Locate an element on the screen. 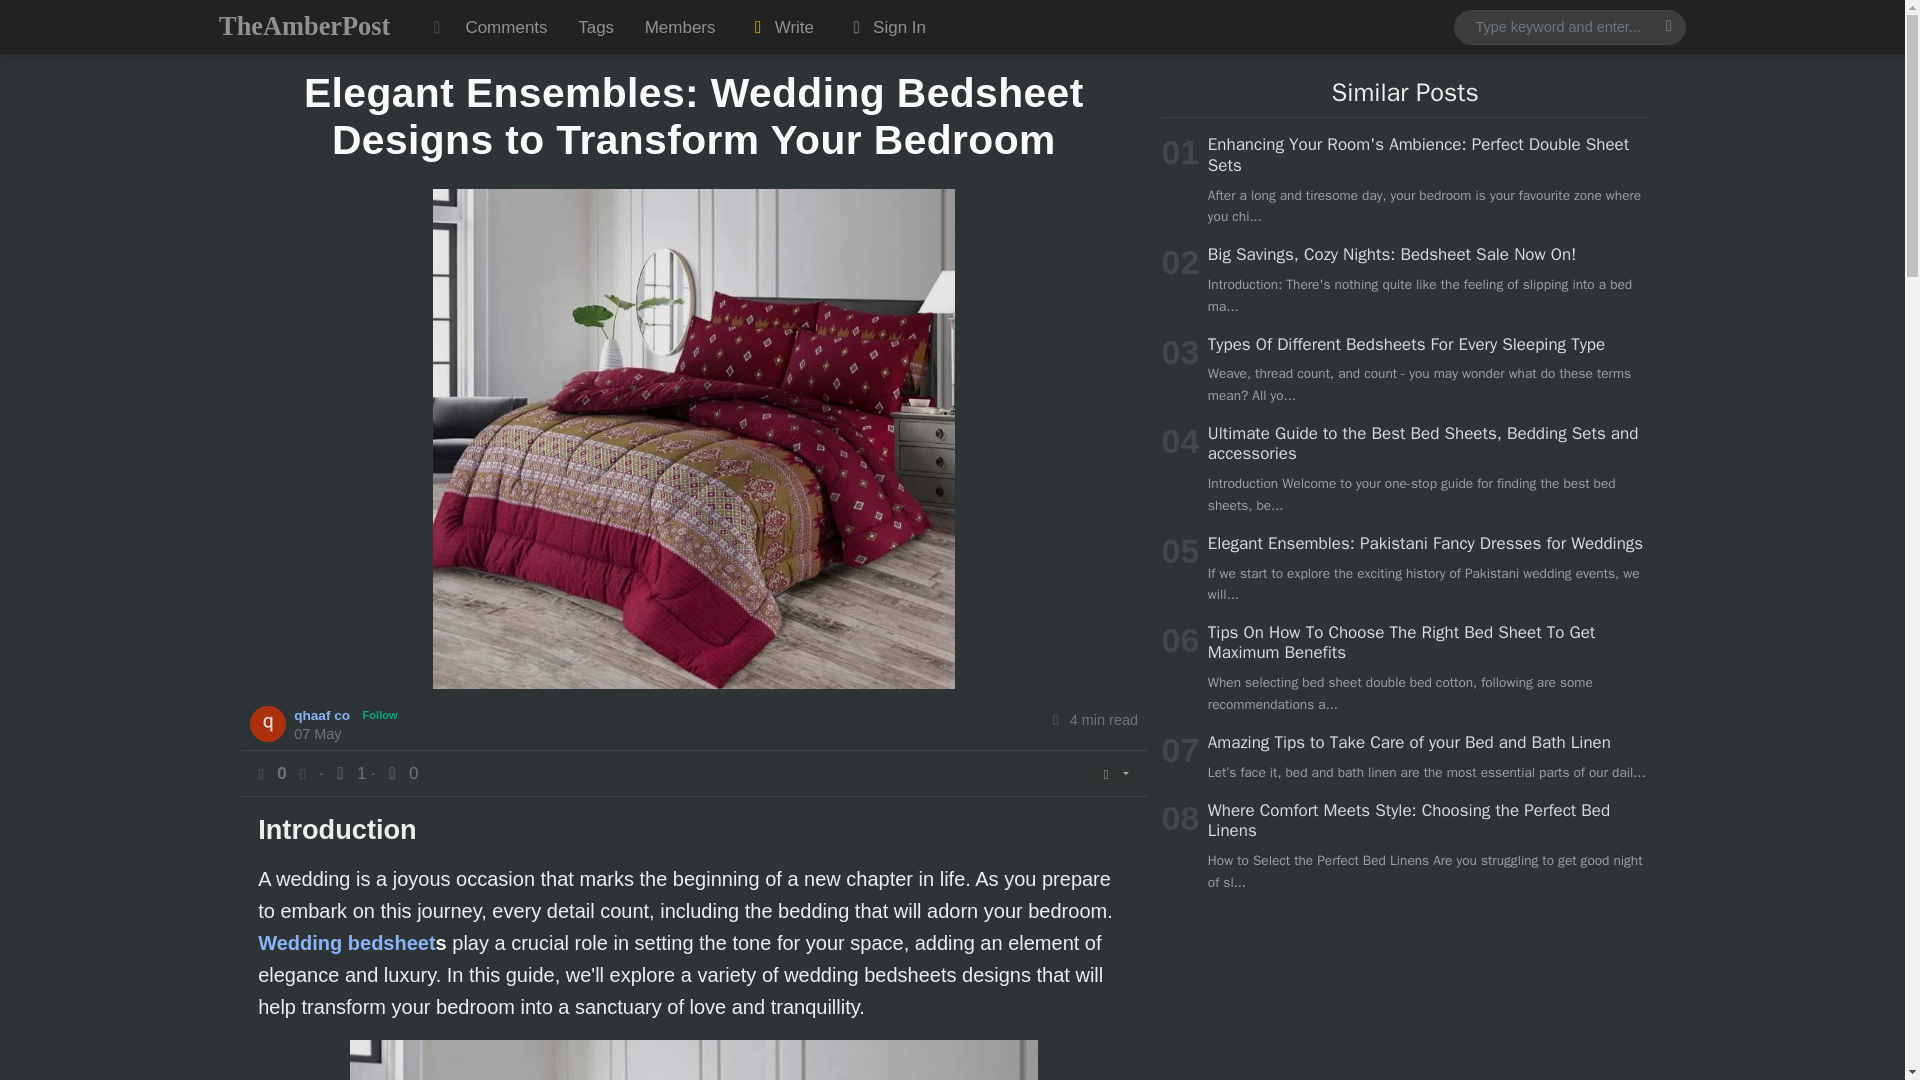 This screenshot has width=1920, height=1080. Elegant Ensembles: Pakistani Fancy Dresses for Weddings is located at coordinates (1425, 544).